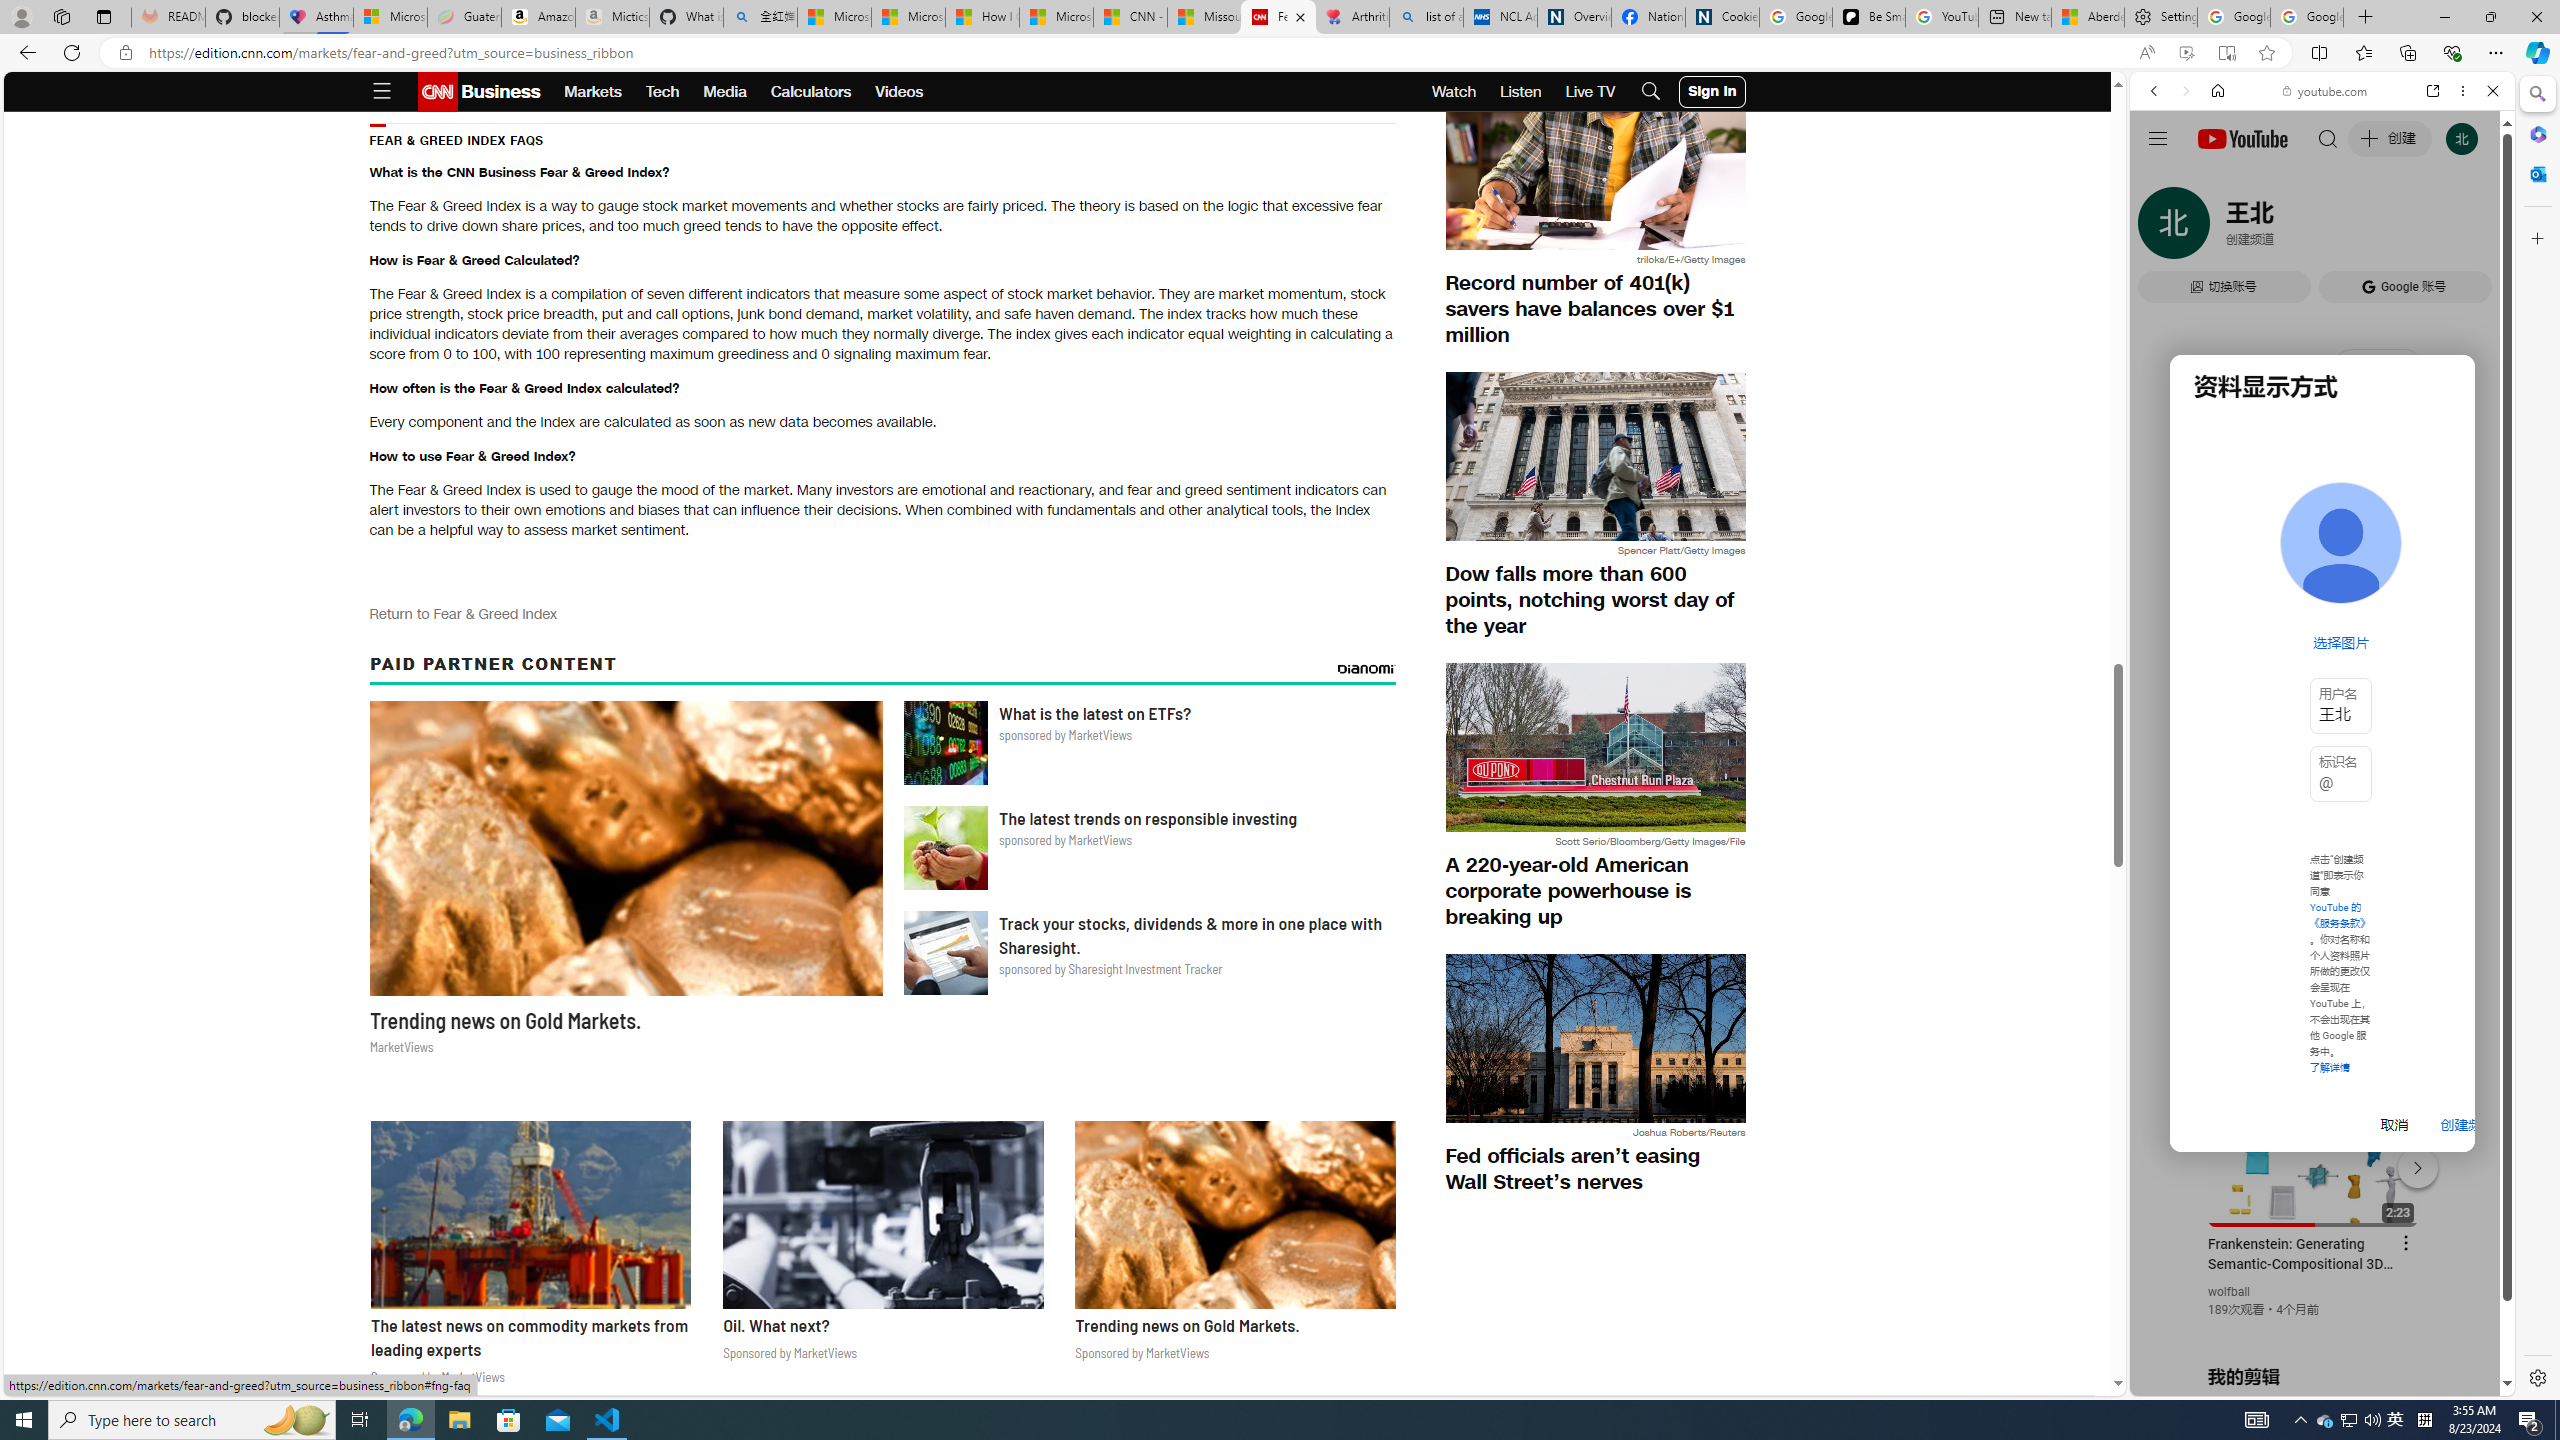  I want to click on Favorites, so click(2364, 52).